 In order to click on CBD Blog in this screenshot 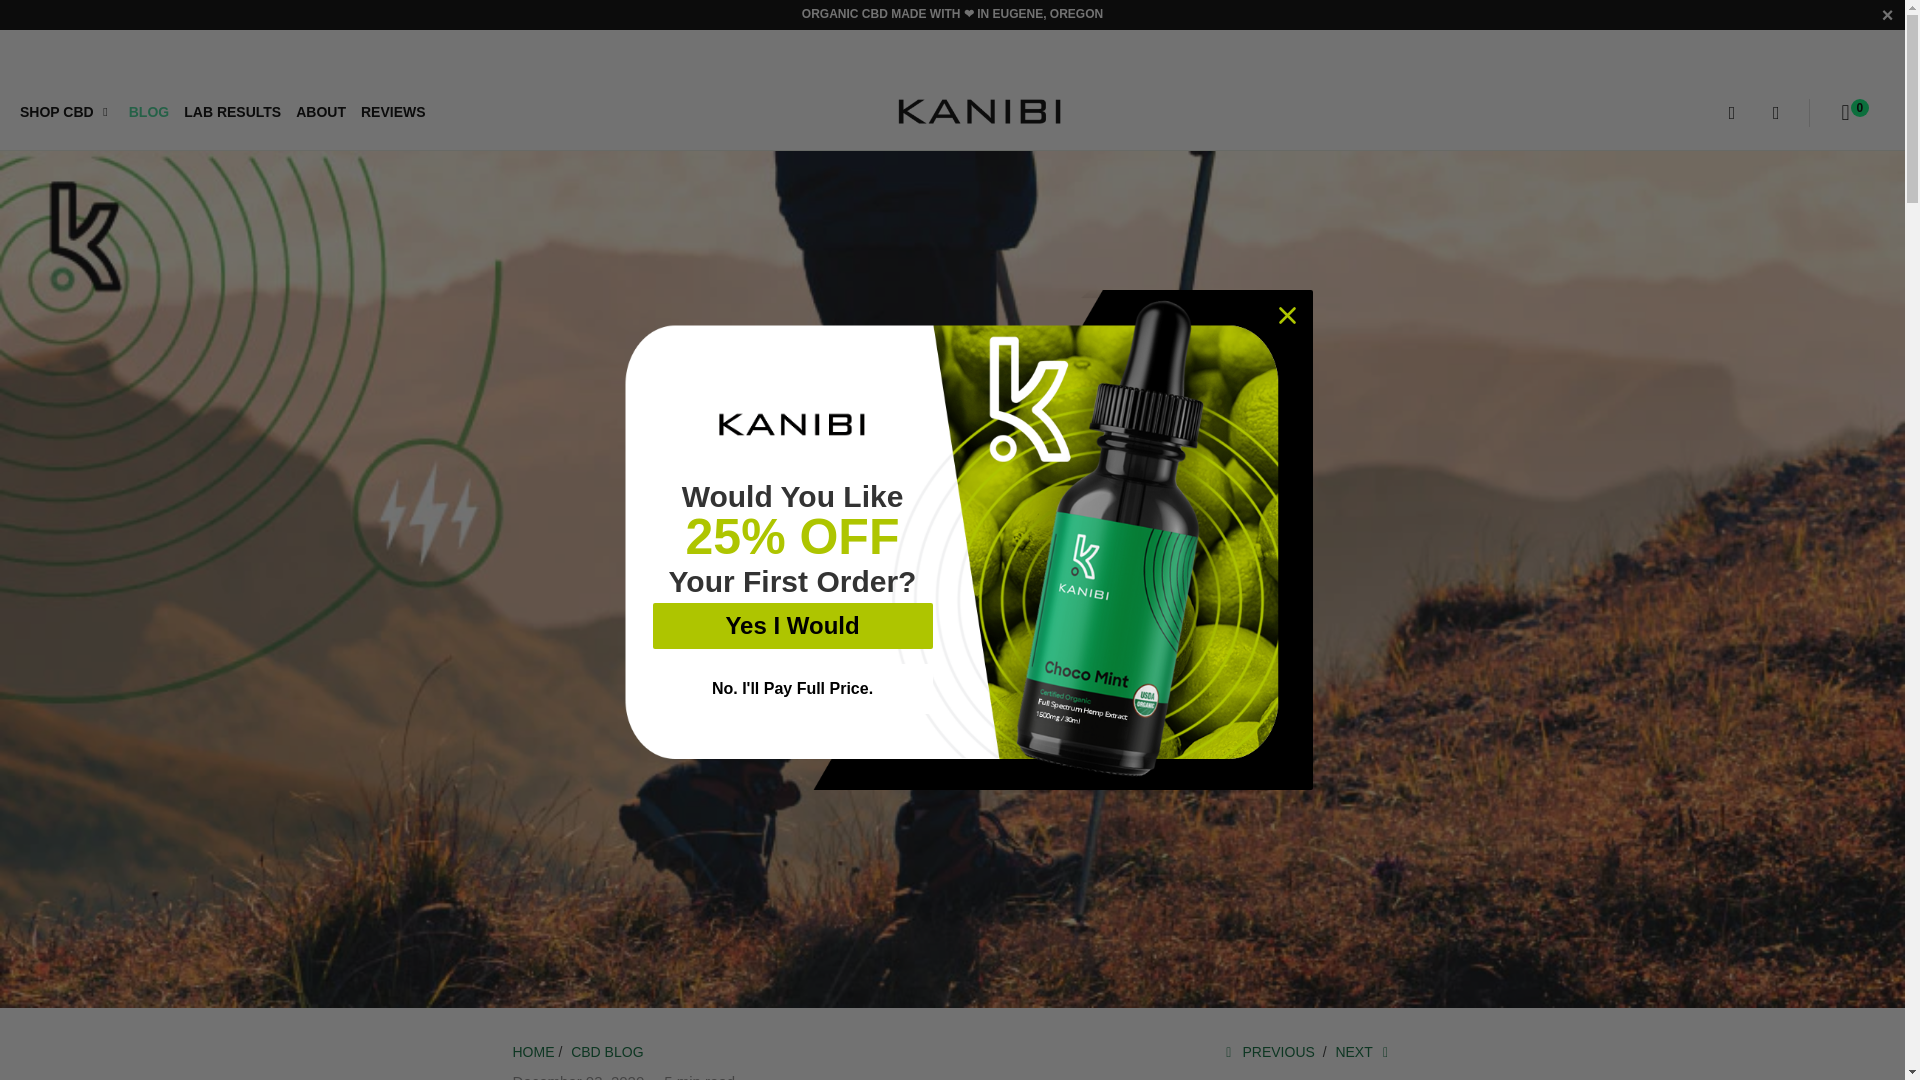, I will do `click(606, 1052)`.